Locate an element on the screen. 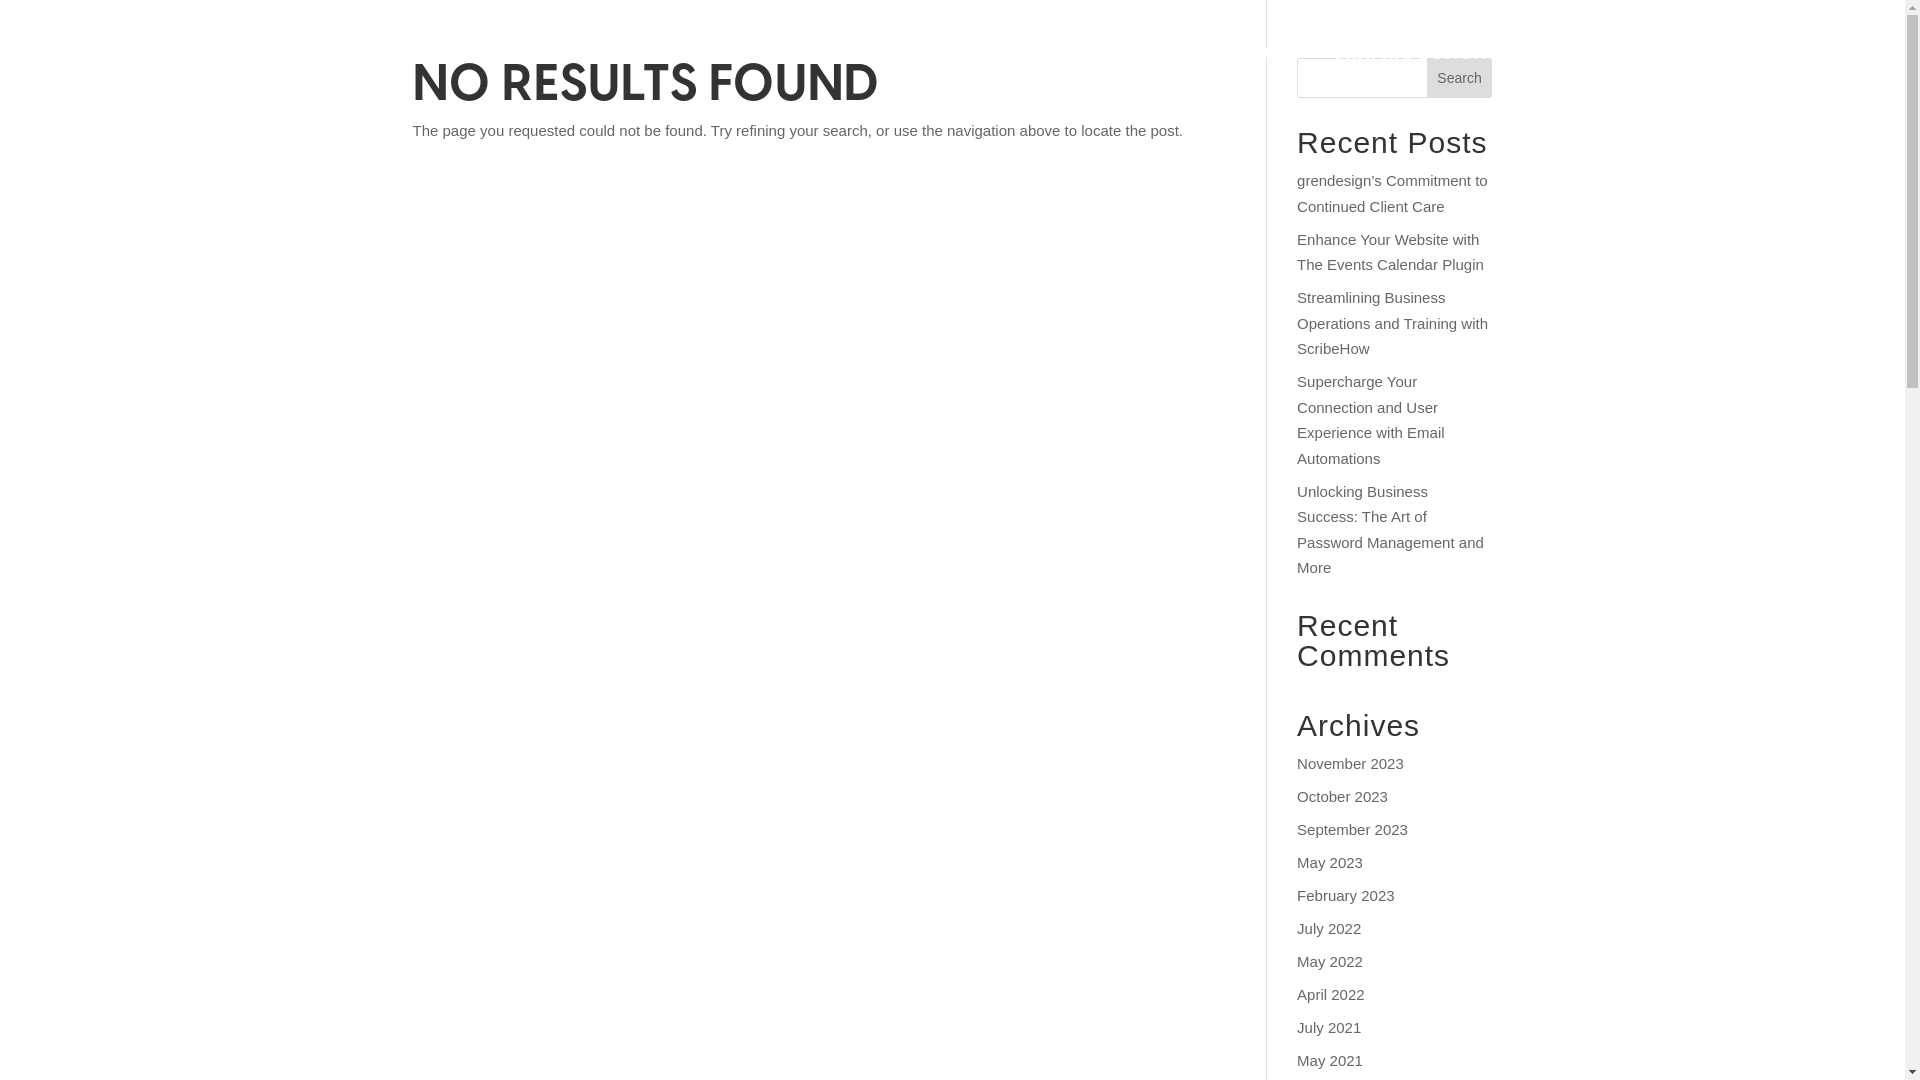 The height and width of the screenshot is (1080, 1920). April 2022 is located at coordinates (1331, 994).